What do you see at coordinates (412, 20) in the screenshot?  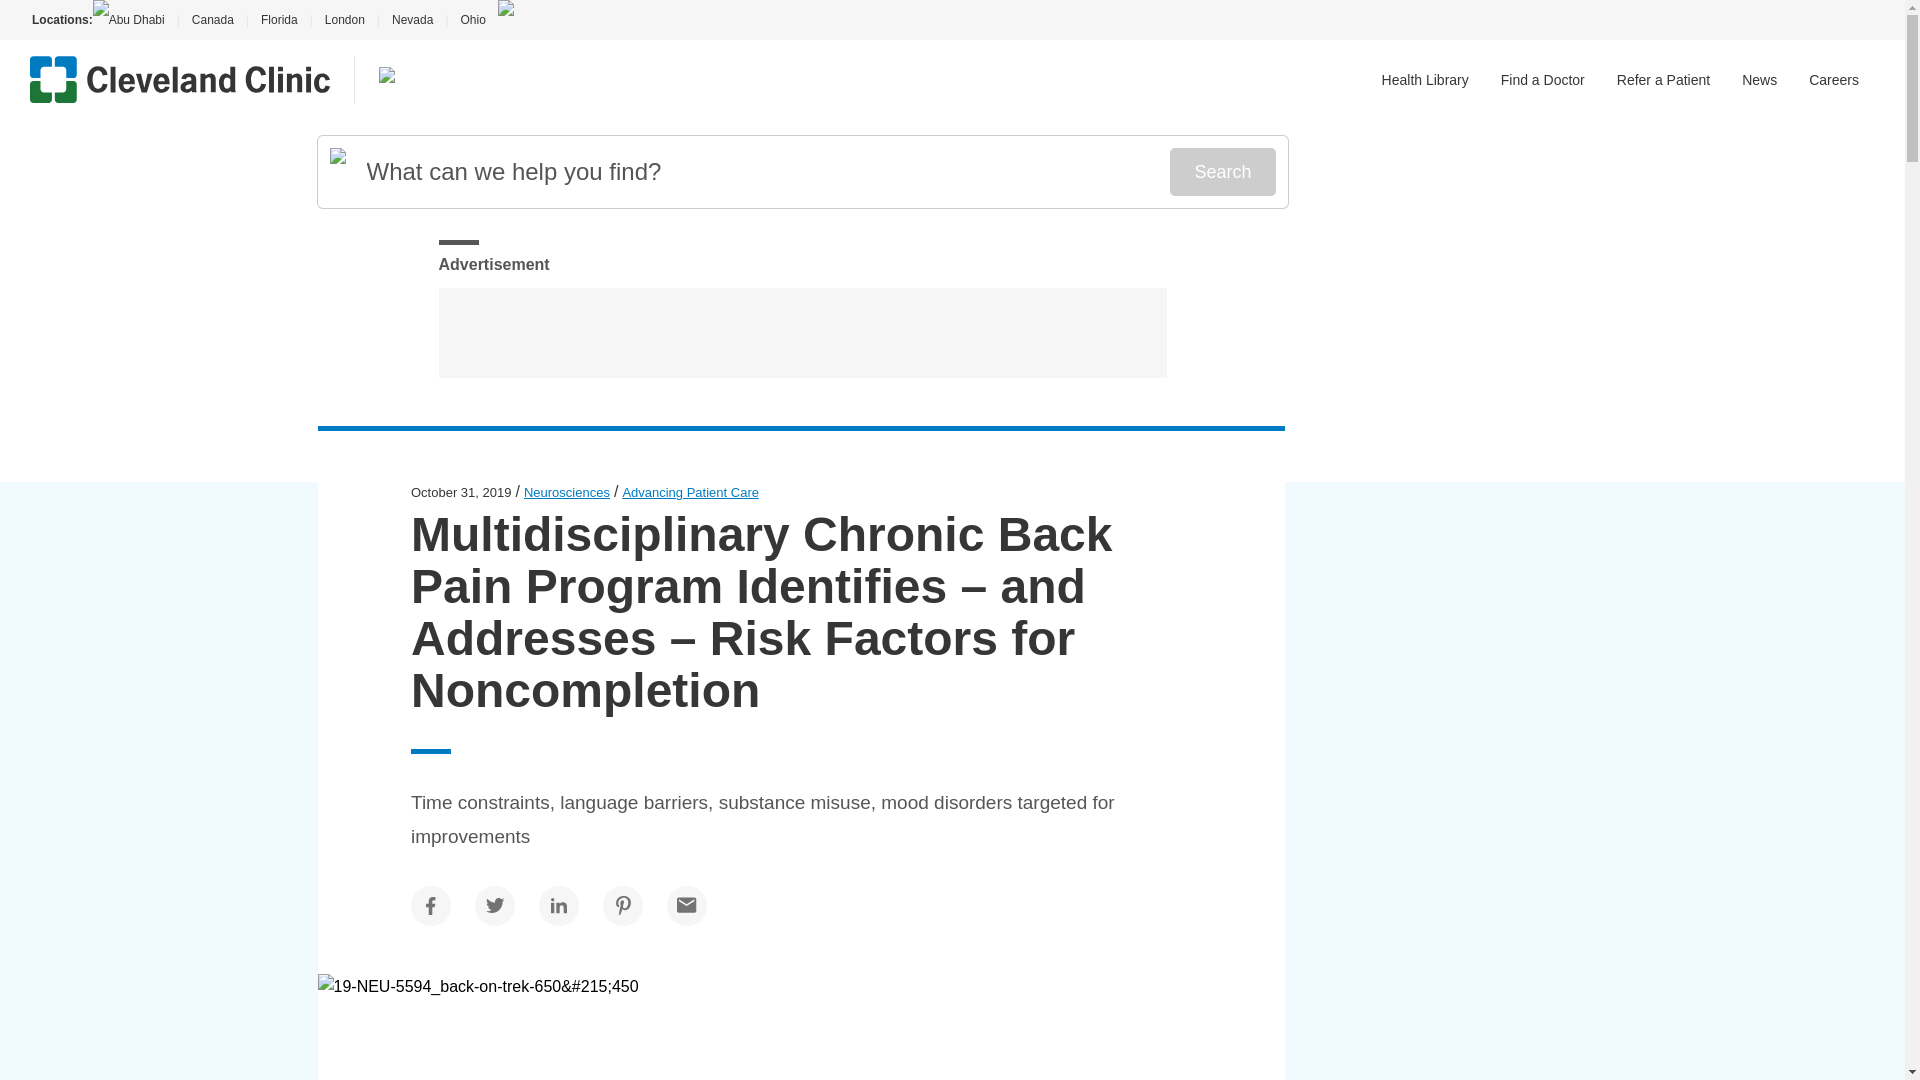 I see `Nevada` at bounding box center [412, 20].